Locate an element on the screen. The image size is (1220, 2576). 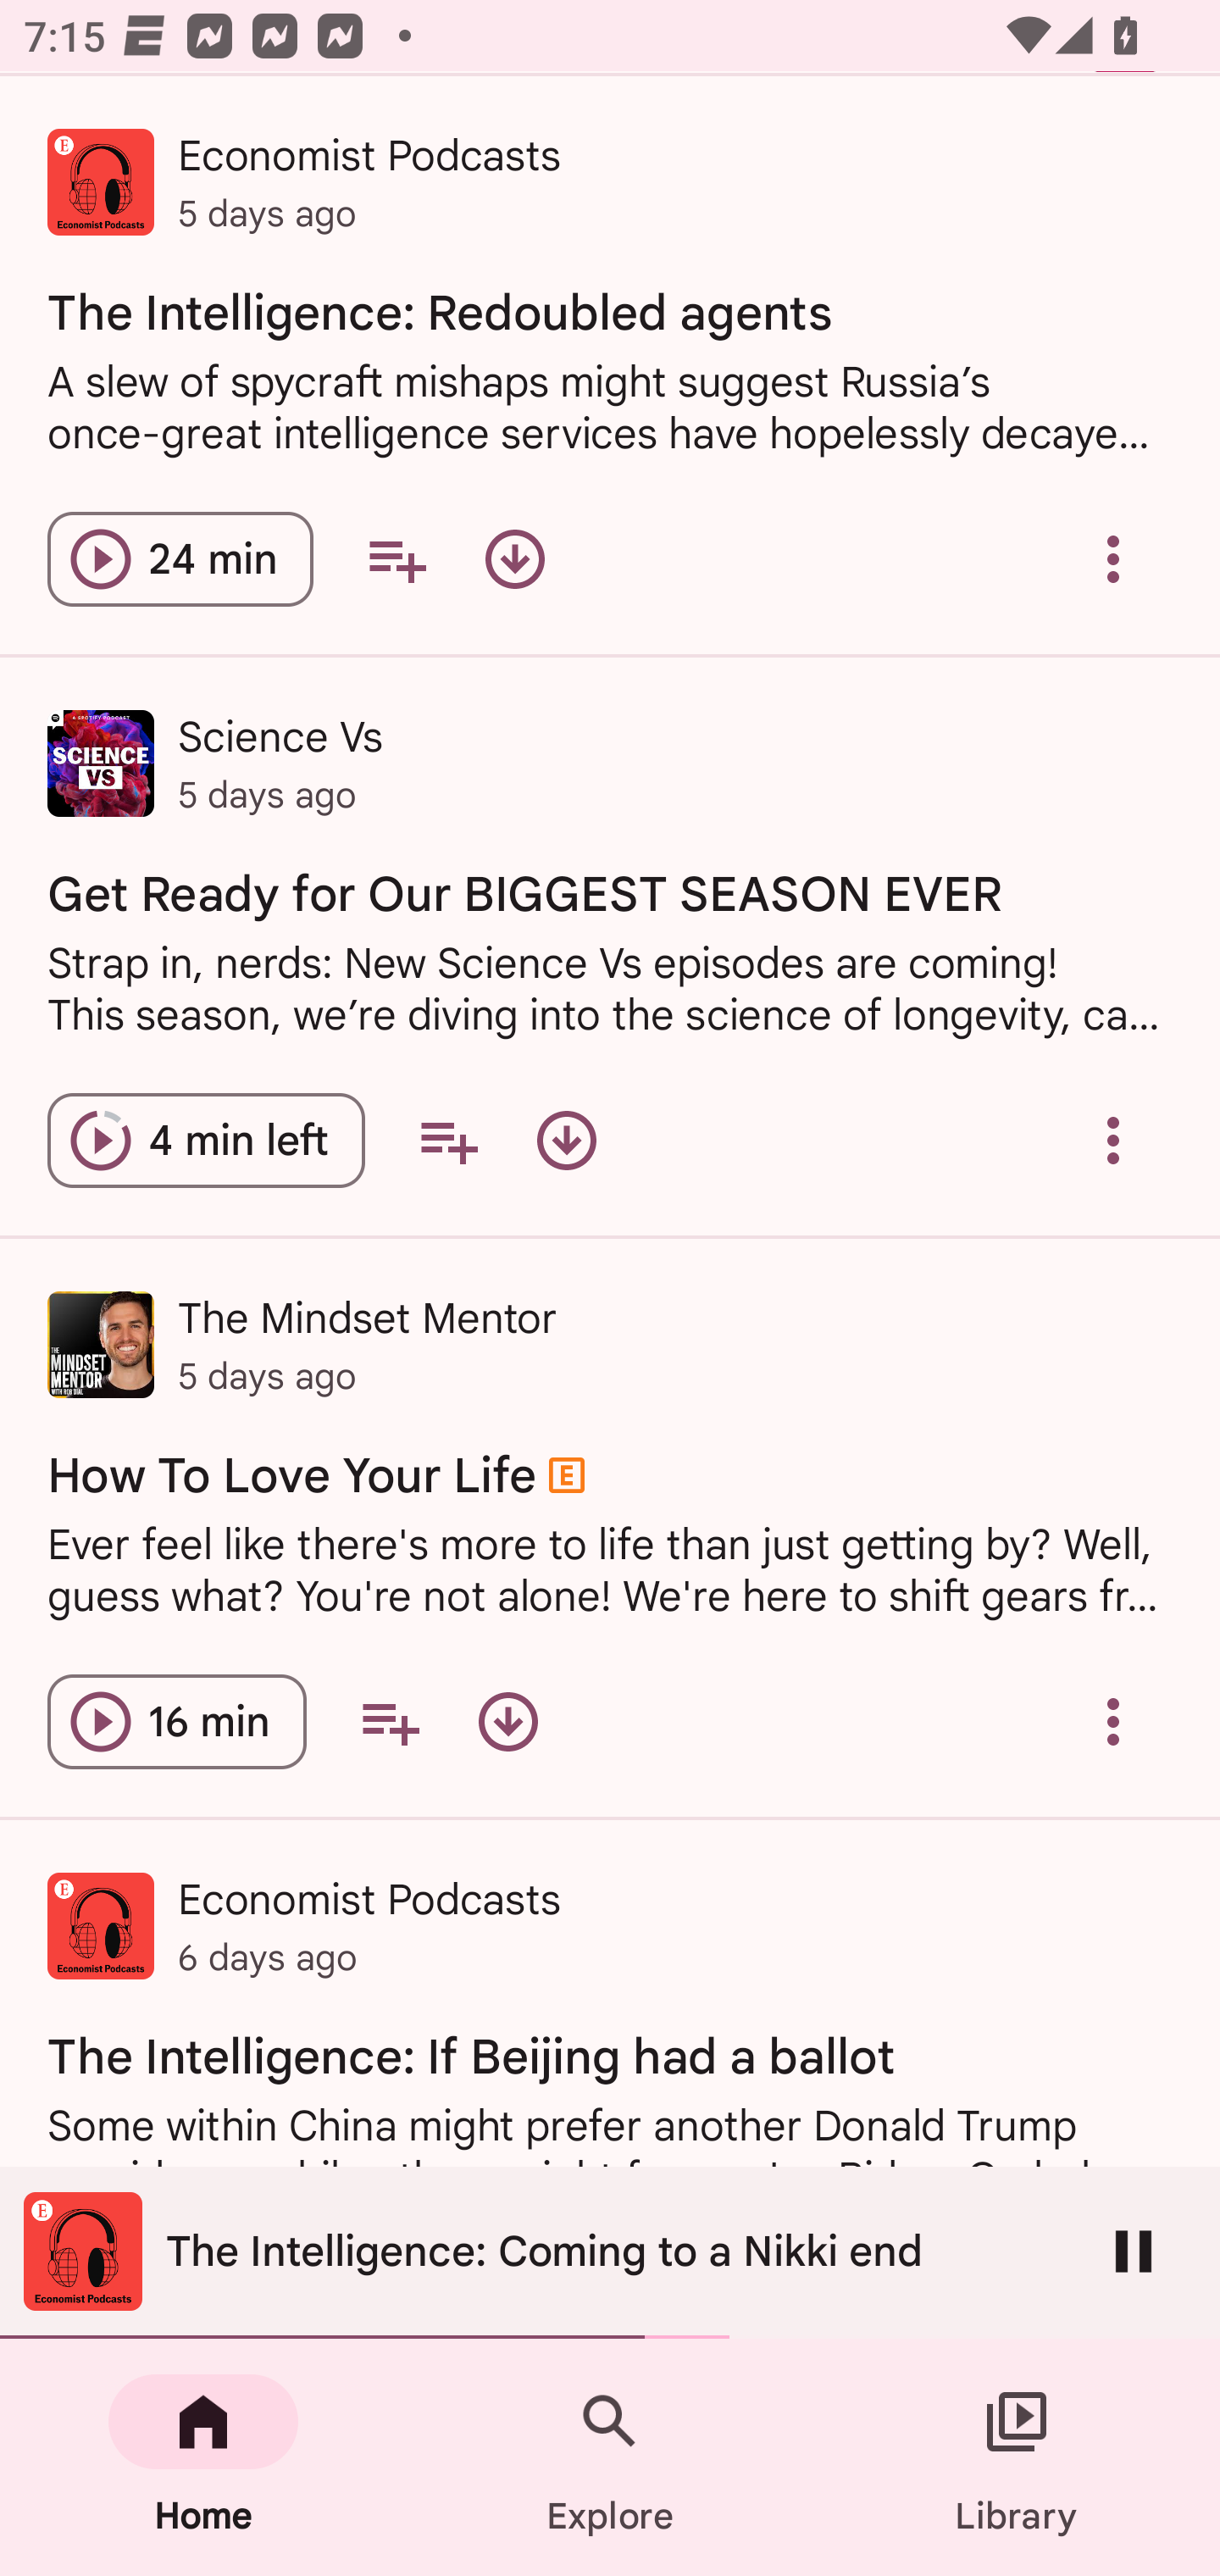
Download episode is located at coordinates (515, 558).